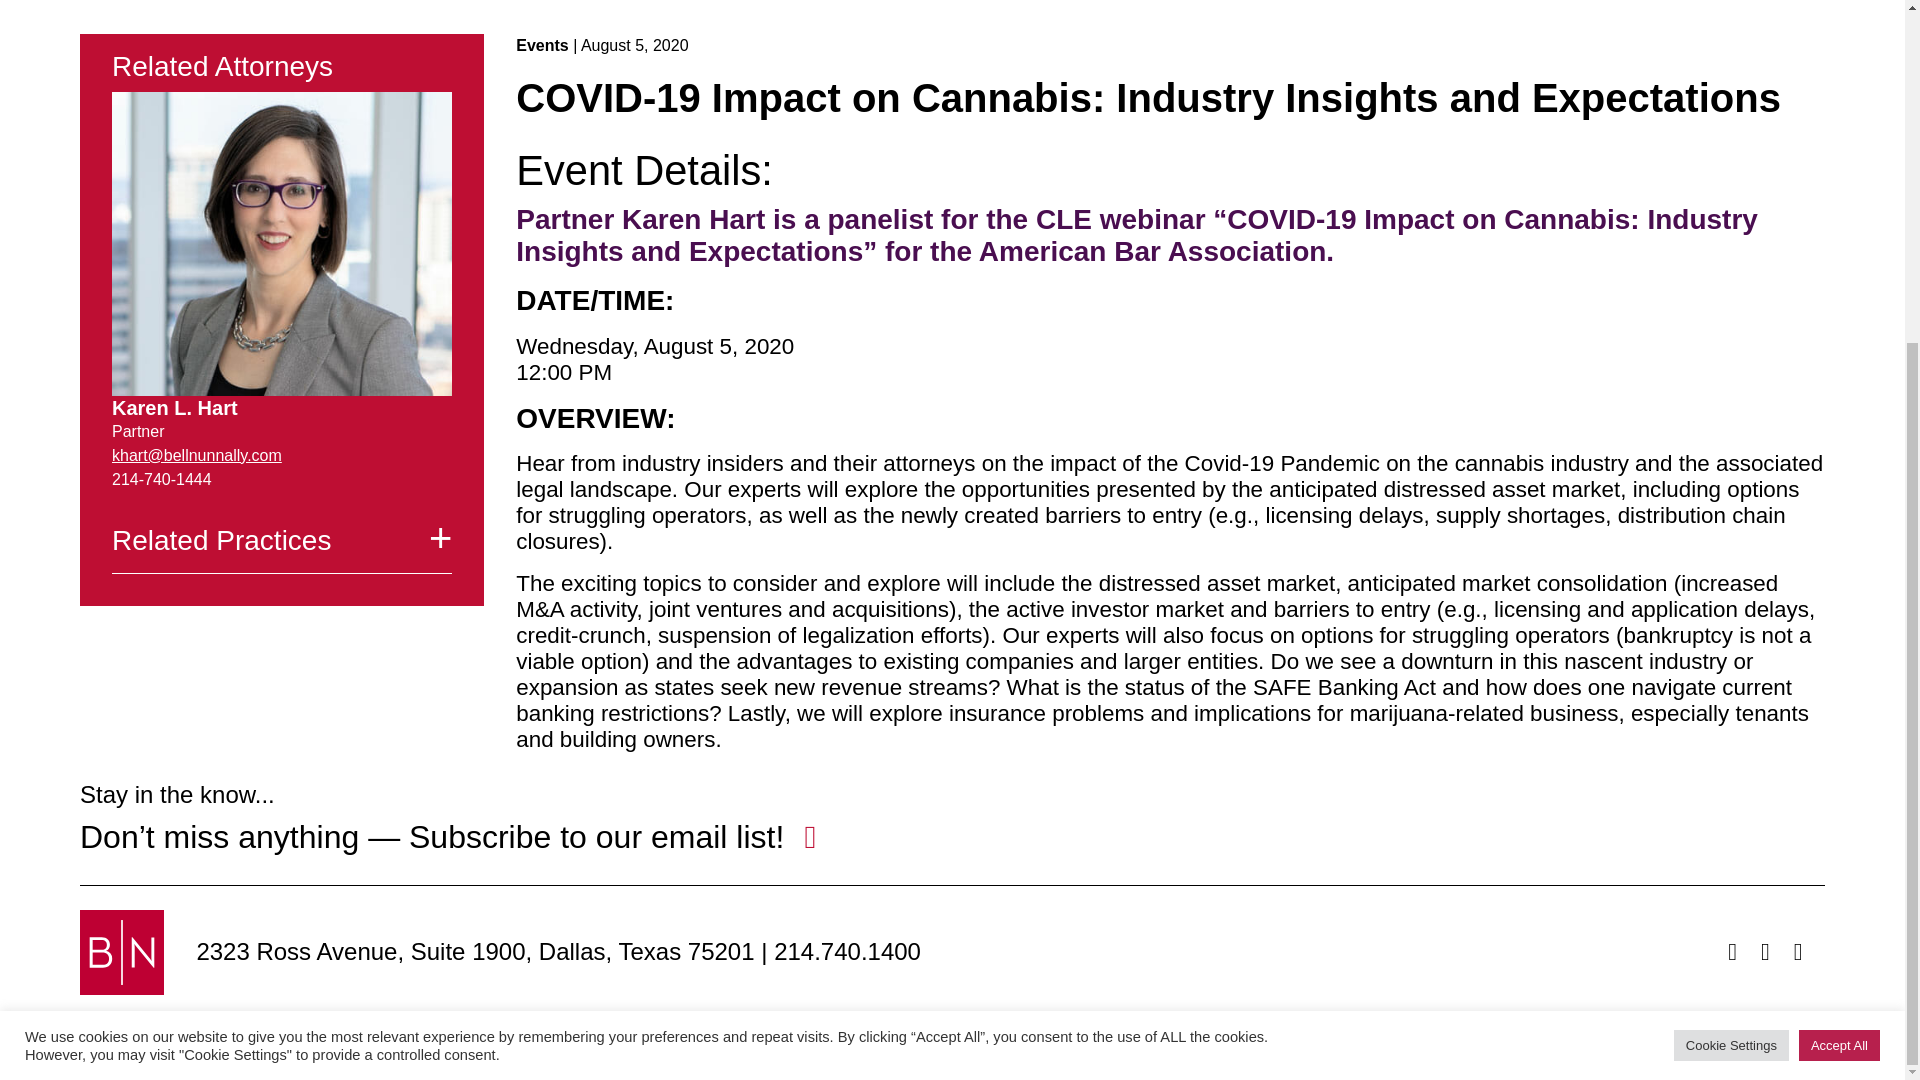  What do you see at coordinates (528, 1054) in the screenshot?
I see `Sitemap` at bounding box center [528, 1054].